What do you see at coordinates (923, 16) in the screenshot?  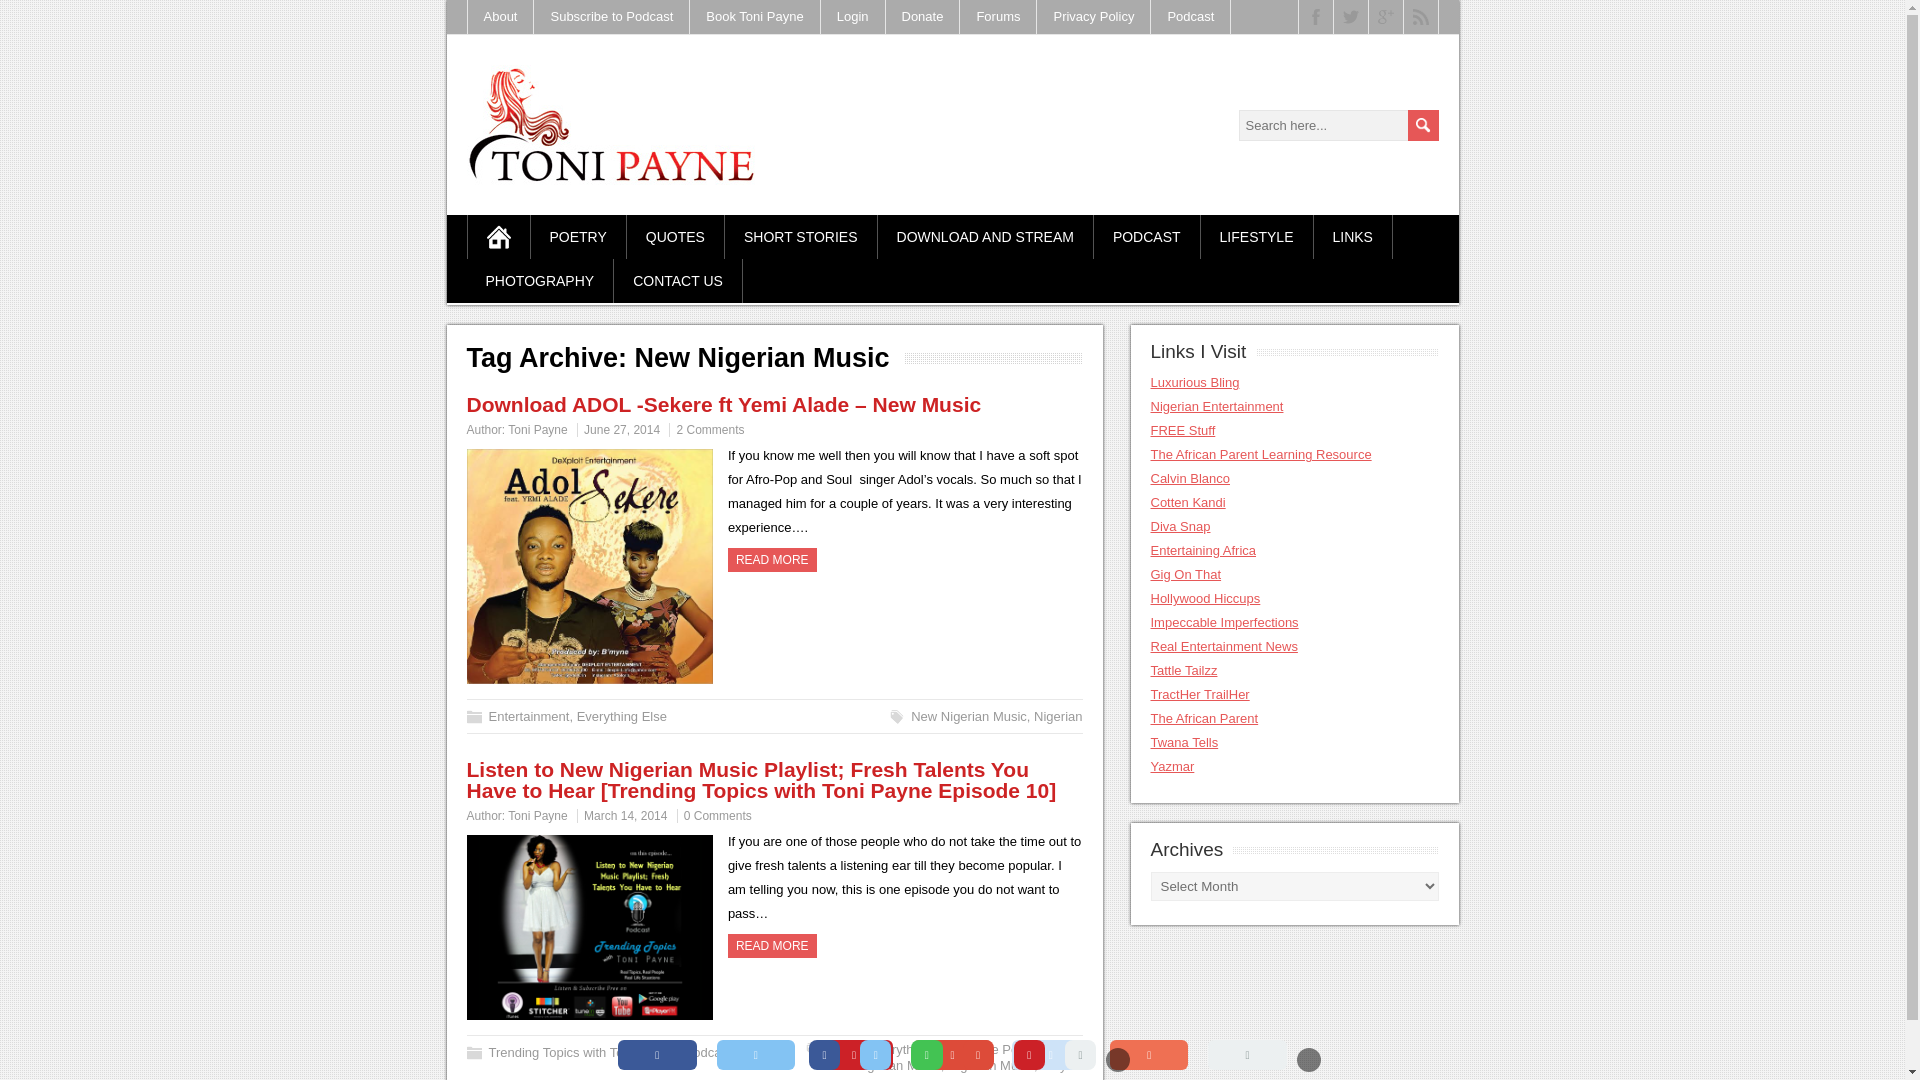 I see `Donate` at bounding box center [923, 16].